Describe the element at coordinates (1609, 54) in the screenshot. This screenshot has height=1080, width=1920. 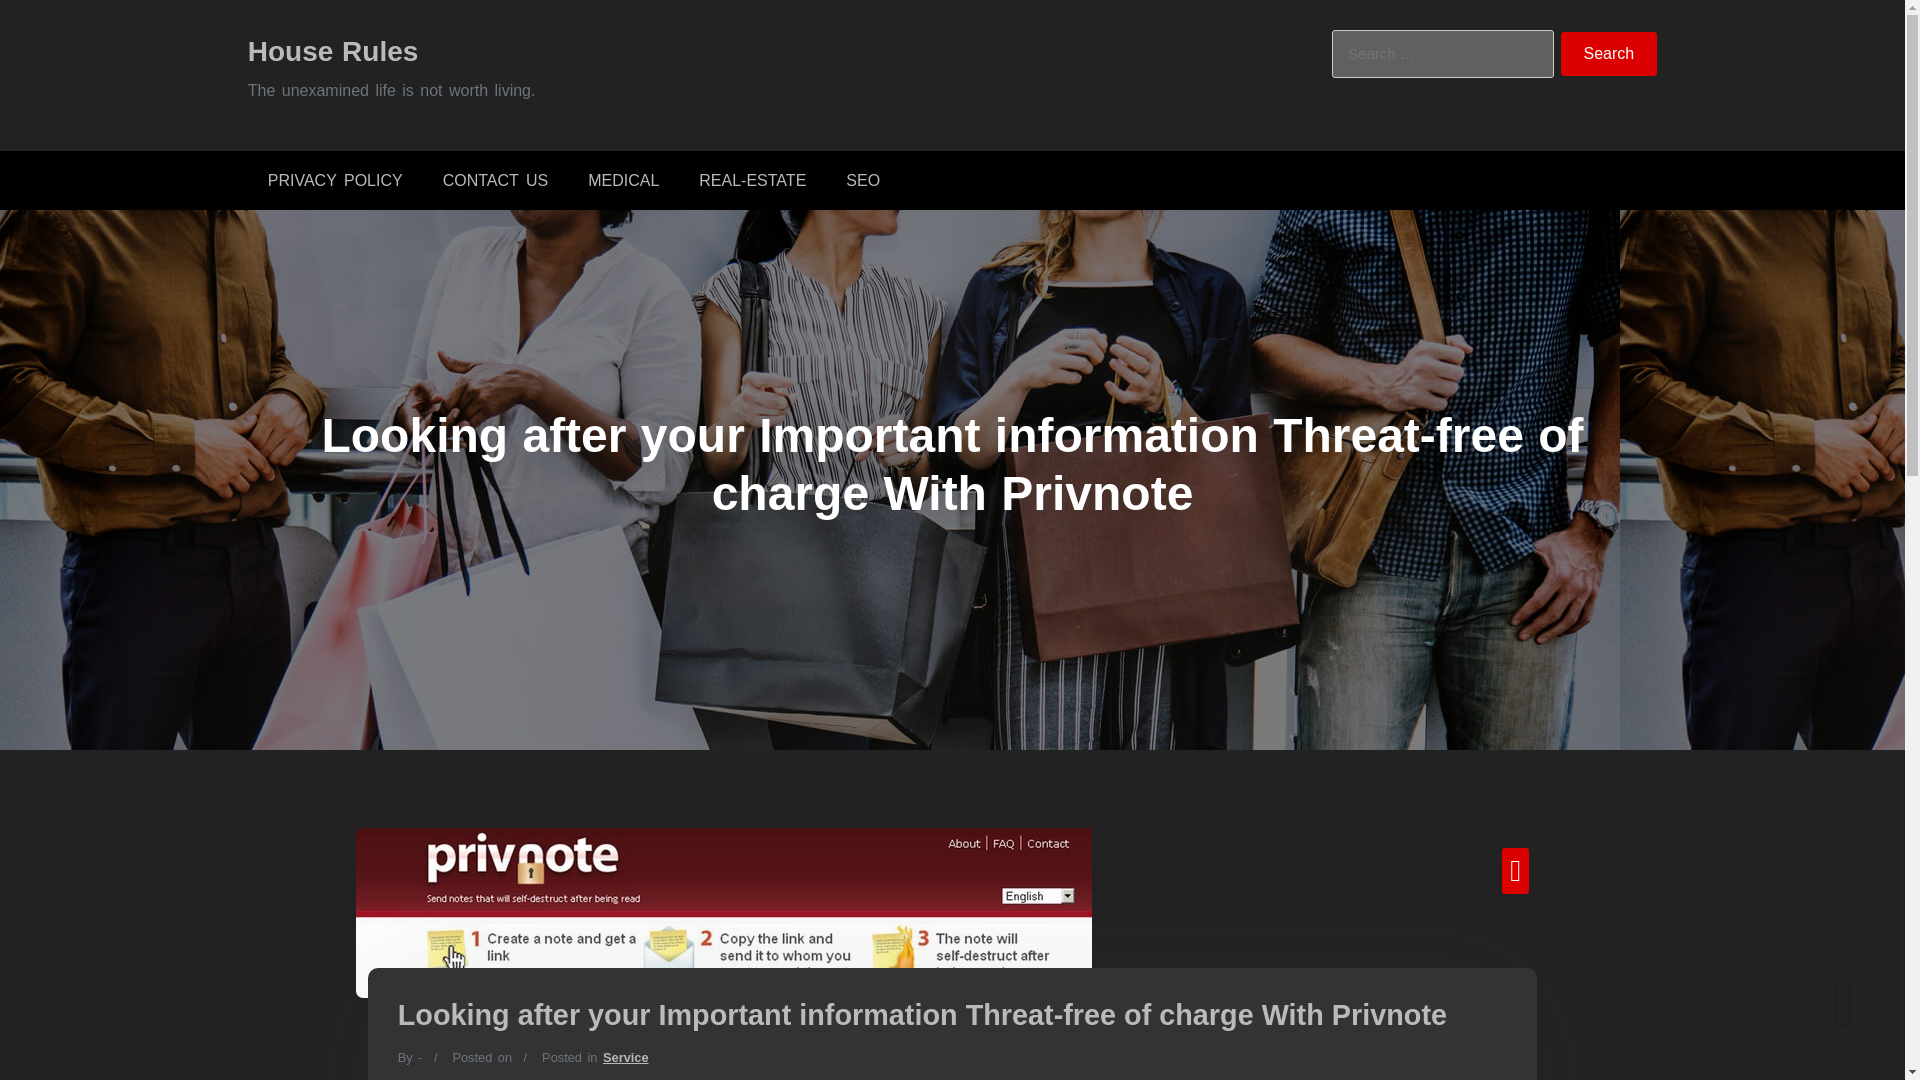
I see `Search` at that location.